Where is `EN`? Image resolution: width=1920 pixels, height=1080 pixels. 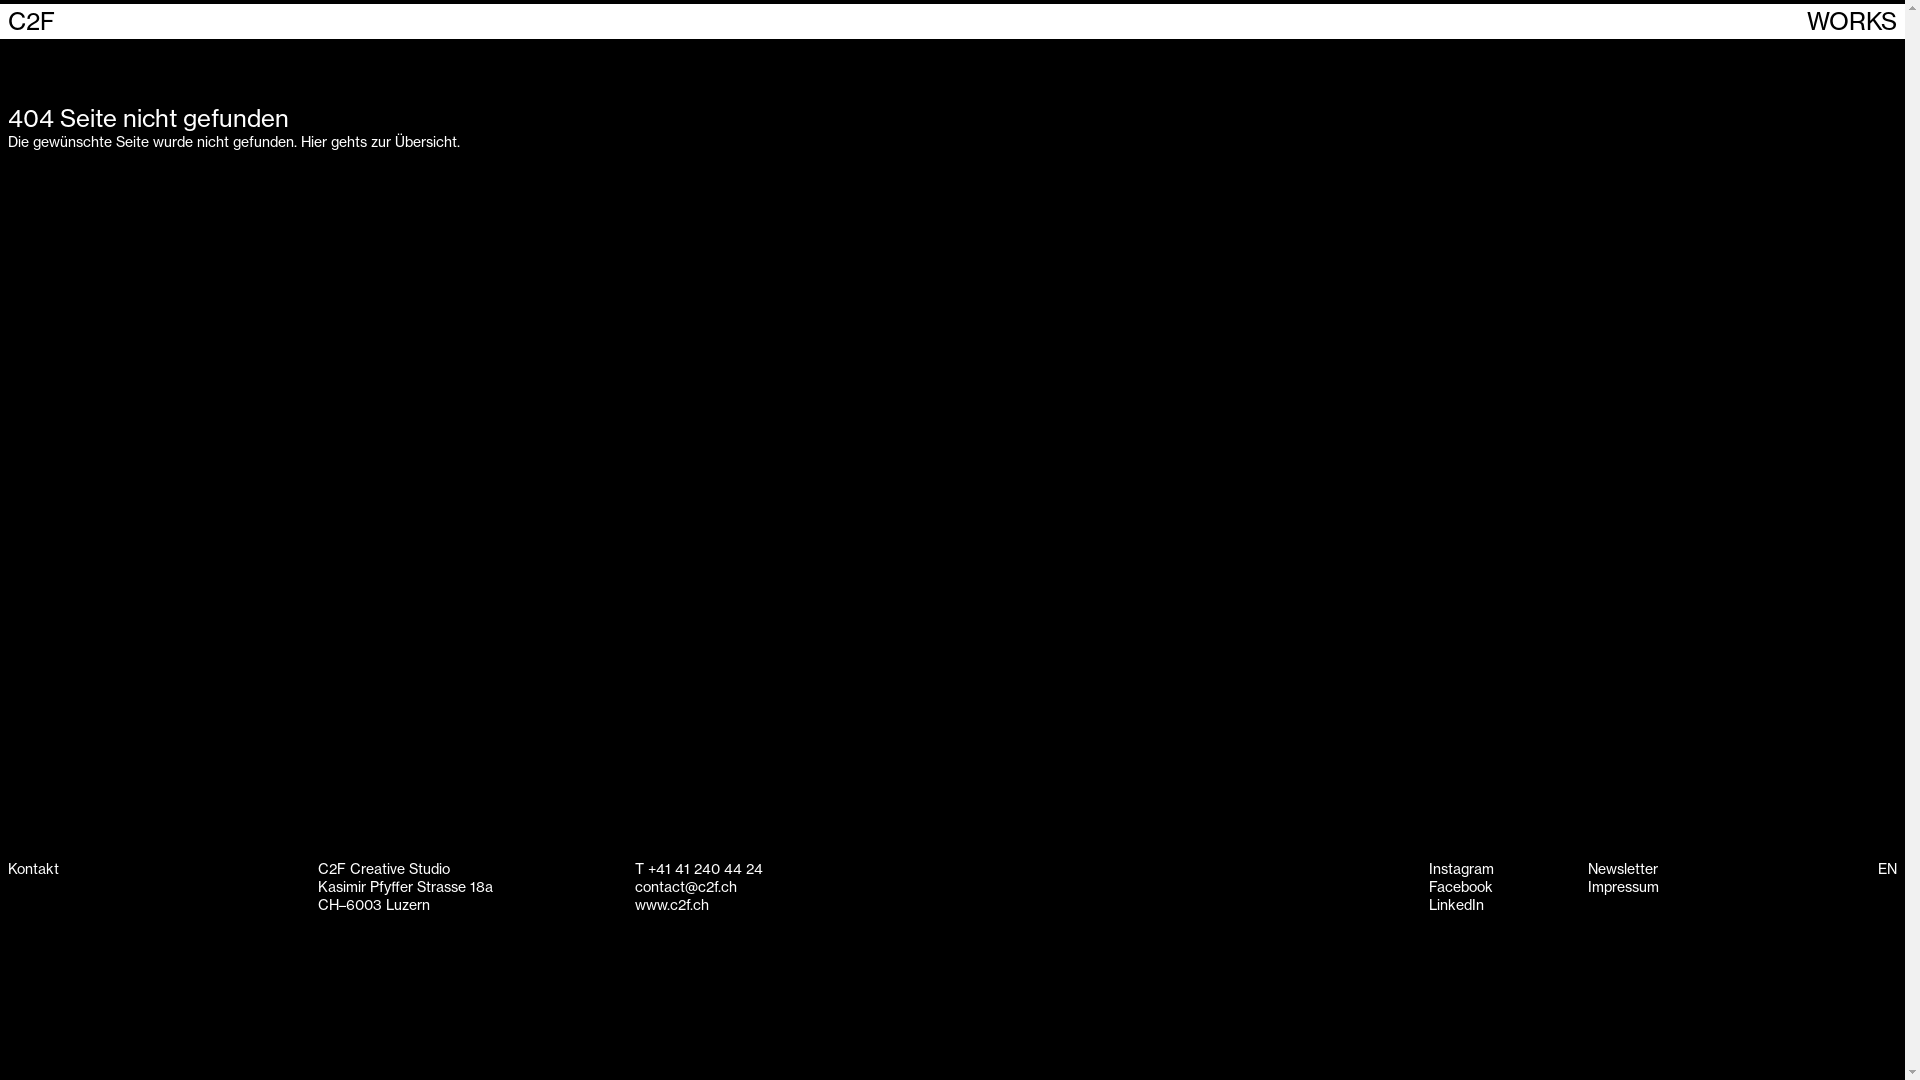 EN is located at coordinates (1888, 869).